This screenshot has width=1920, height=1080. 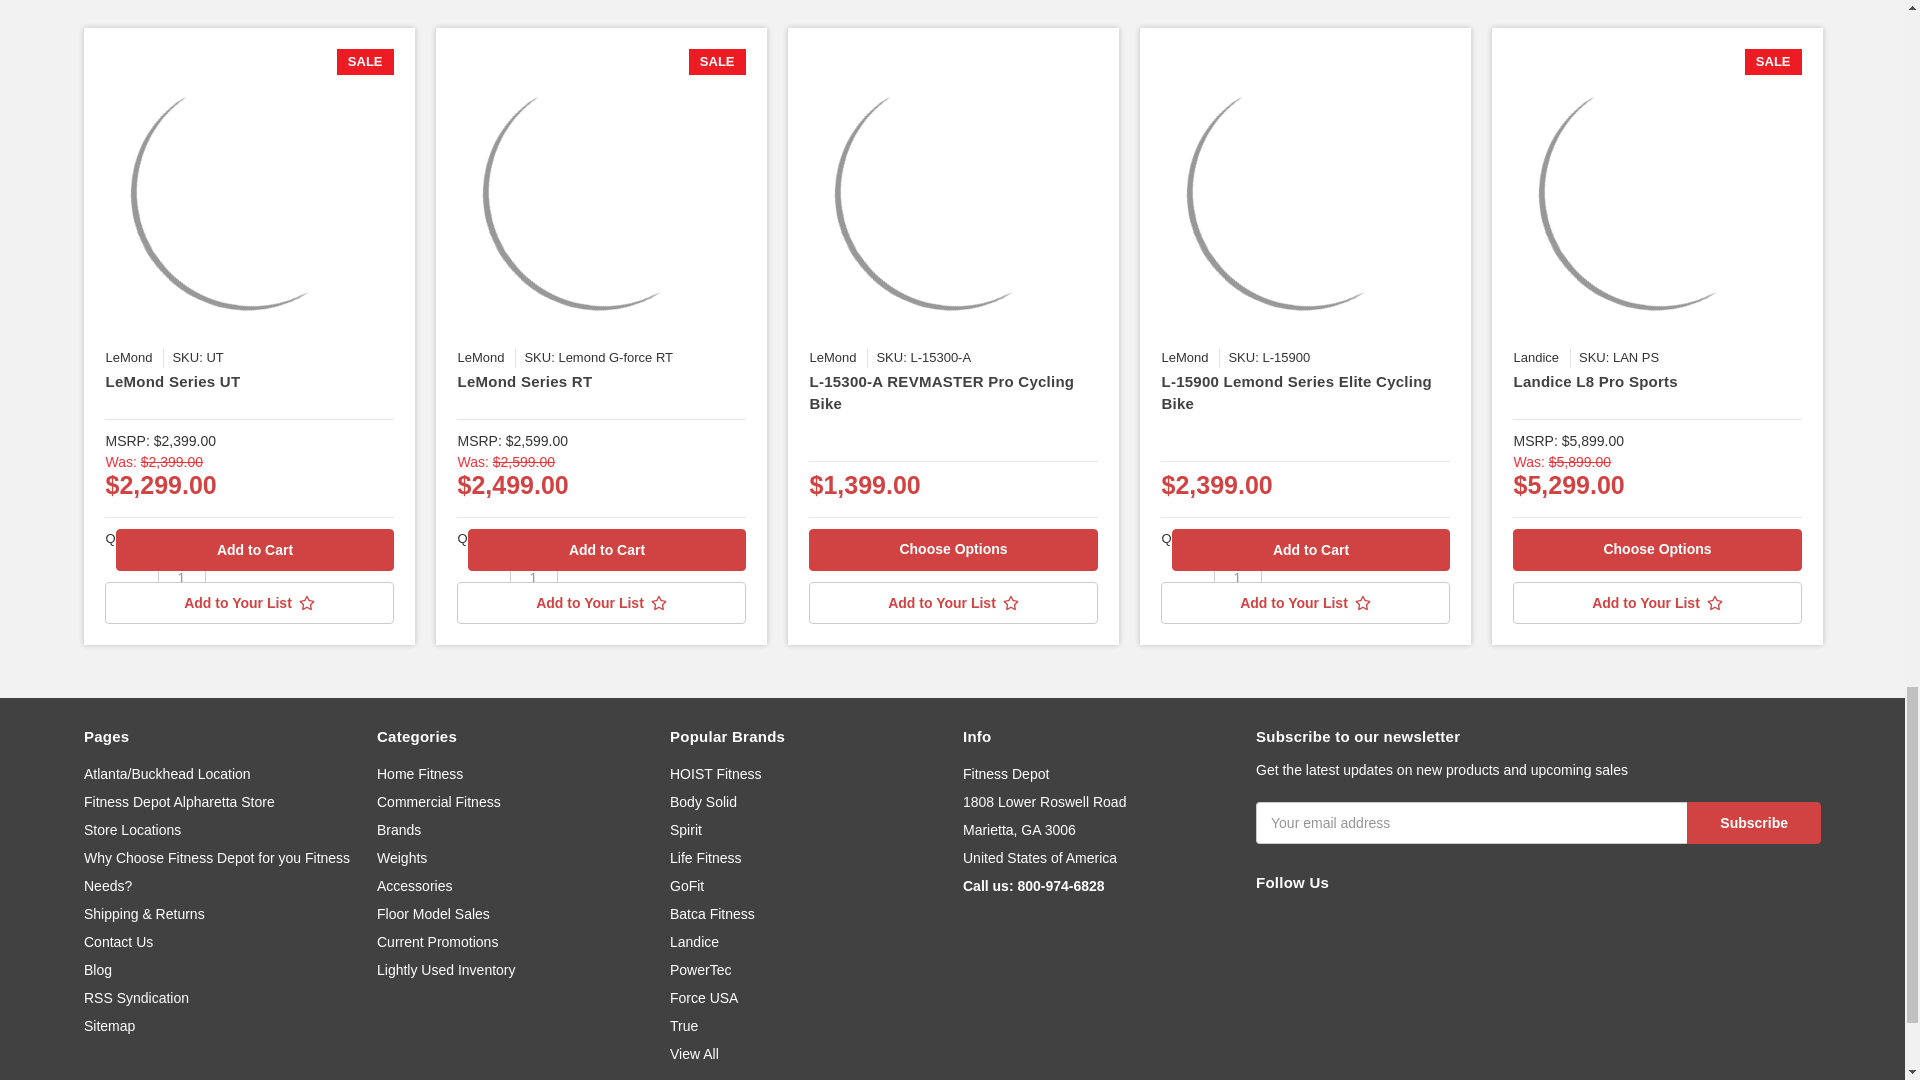 I want to click on L-15300-A REVMASTER Pro Cycling Bike, so click(x=952, y=192).